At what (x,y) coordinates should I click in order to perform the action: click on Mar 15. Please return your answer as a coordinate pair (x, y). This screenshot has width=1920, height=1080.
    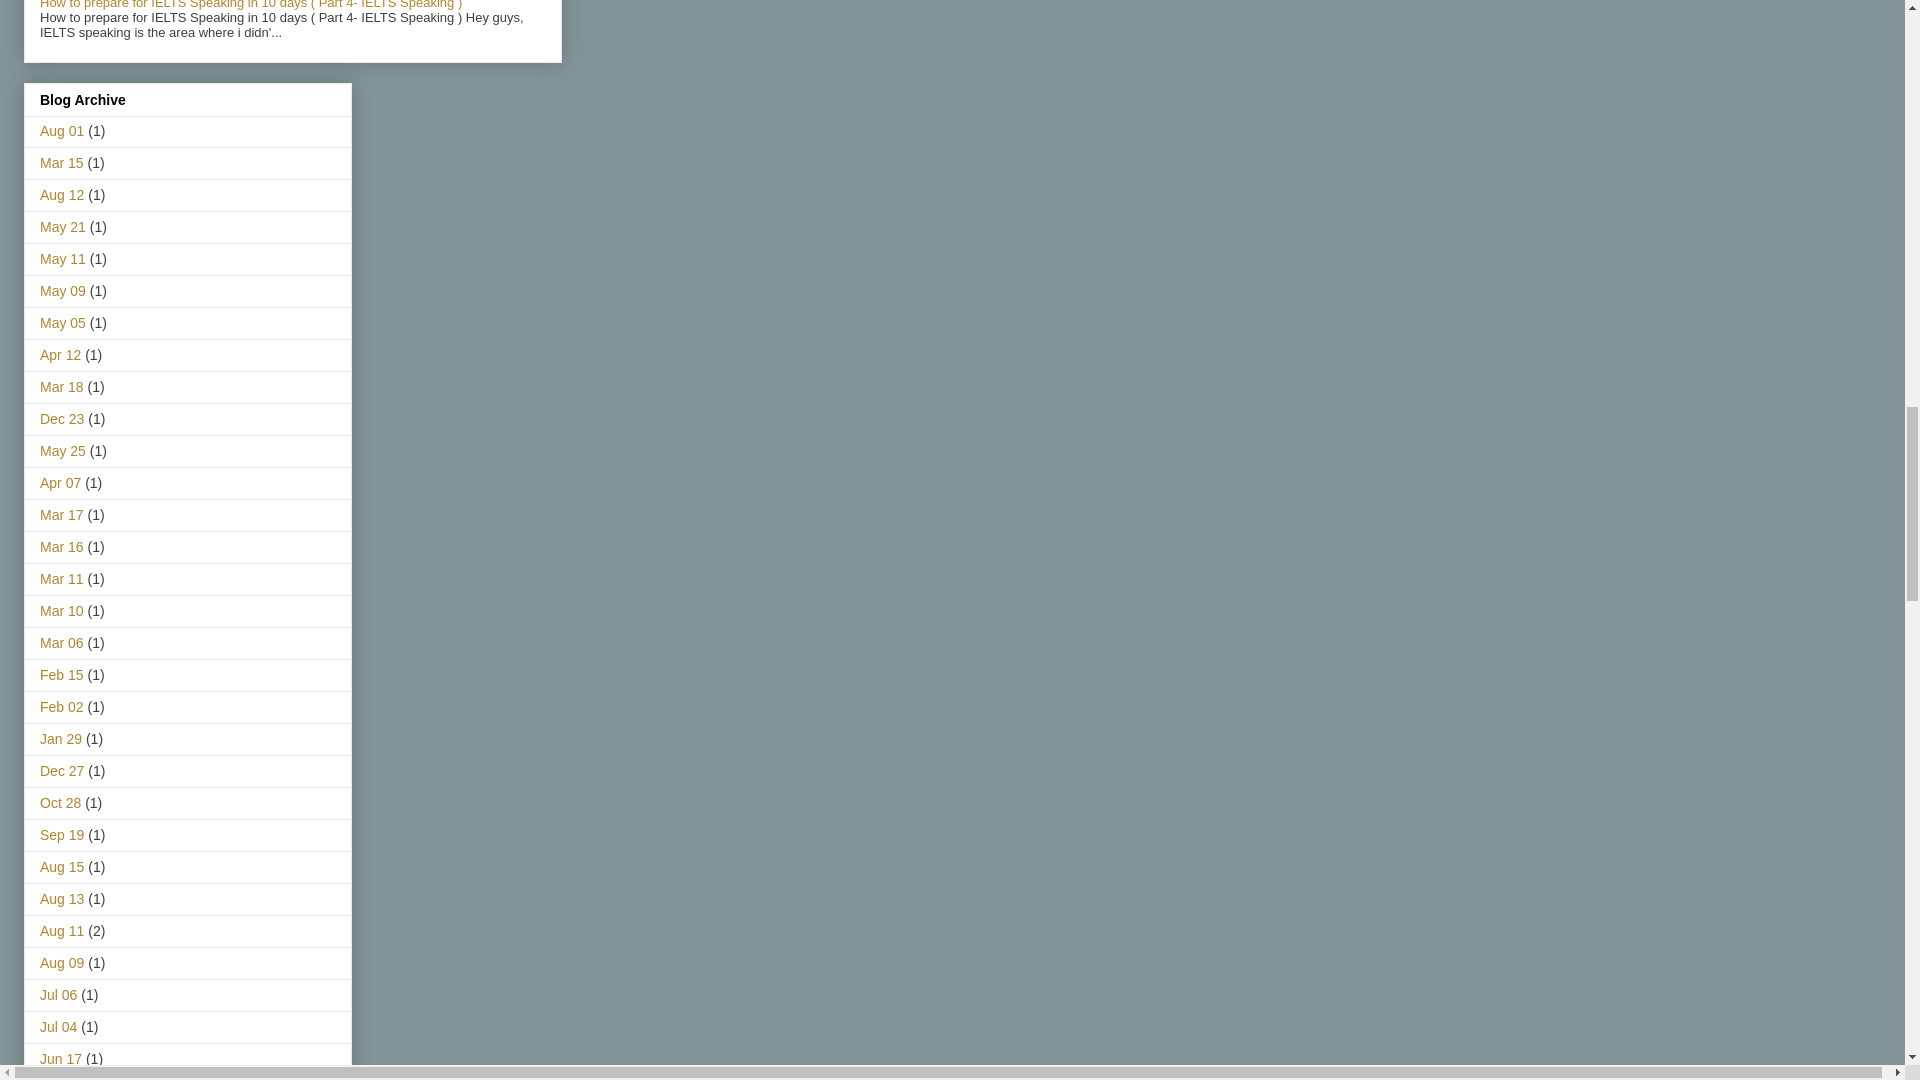
    Looking at the image, I should click on (62, 162).